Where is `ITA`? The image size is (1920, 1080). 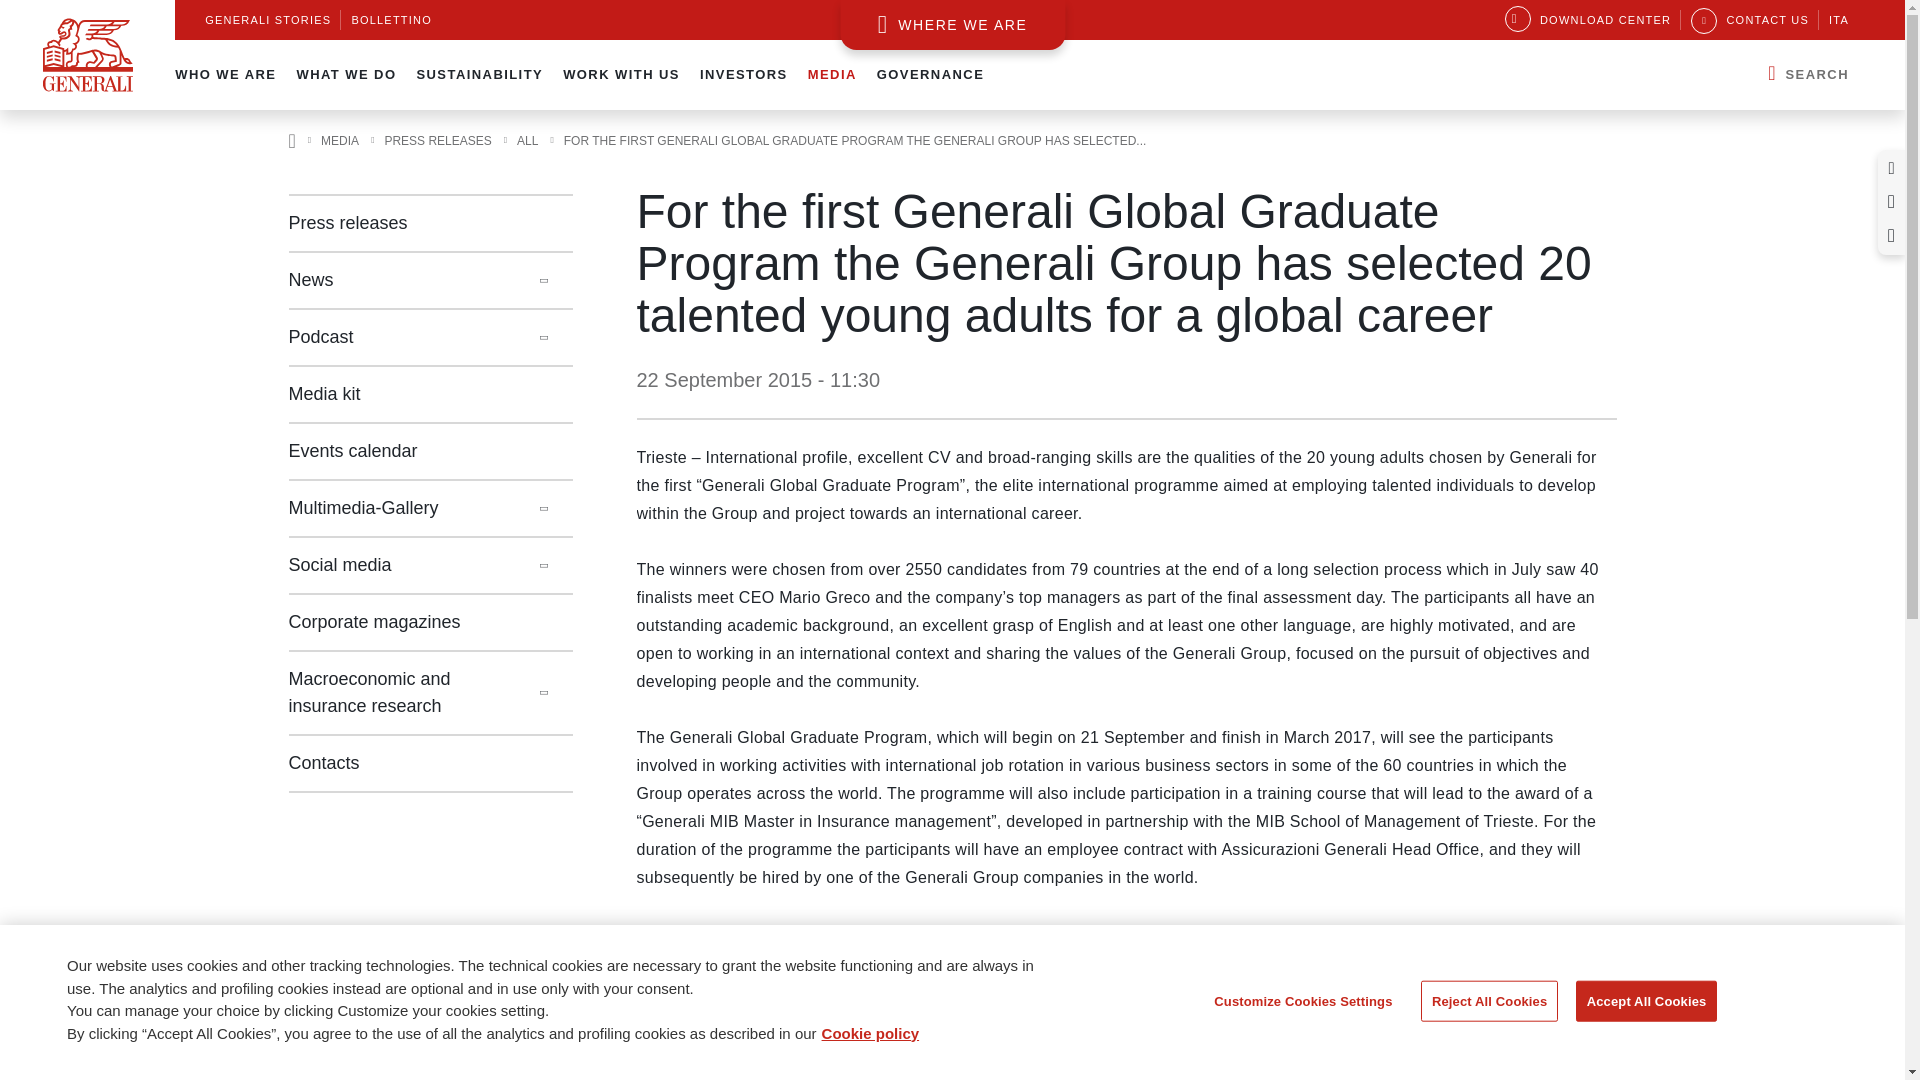
ITA is located at coordinates (1838, 20).